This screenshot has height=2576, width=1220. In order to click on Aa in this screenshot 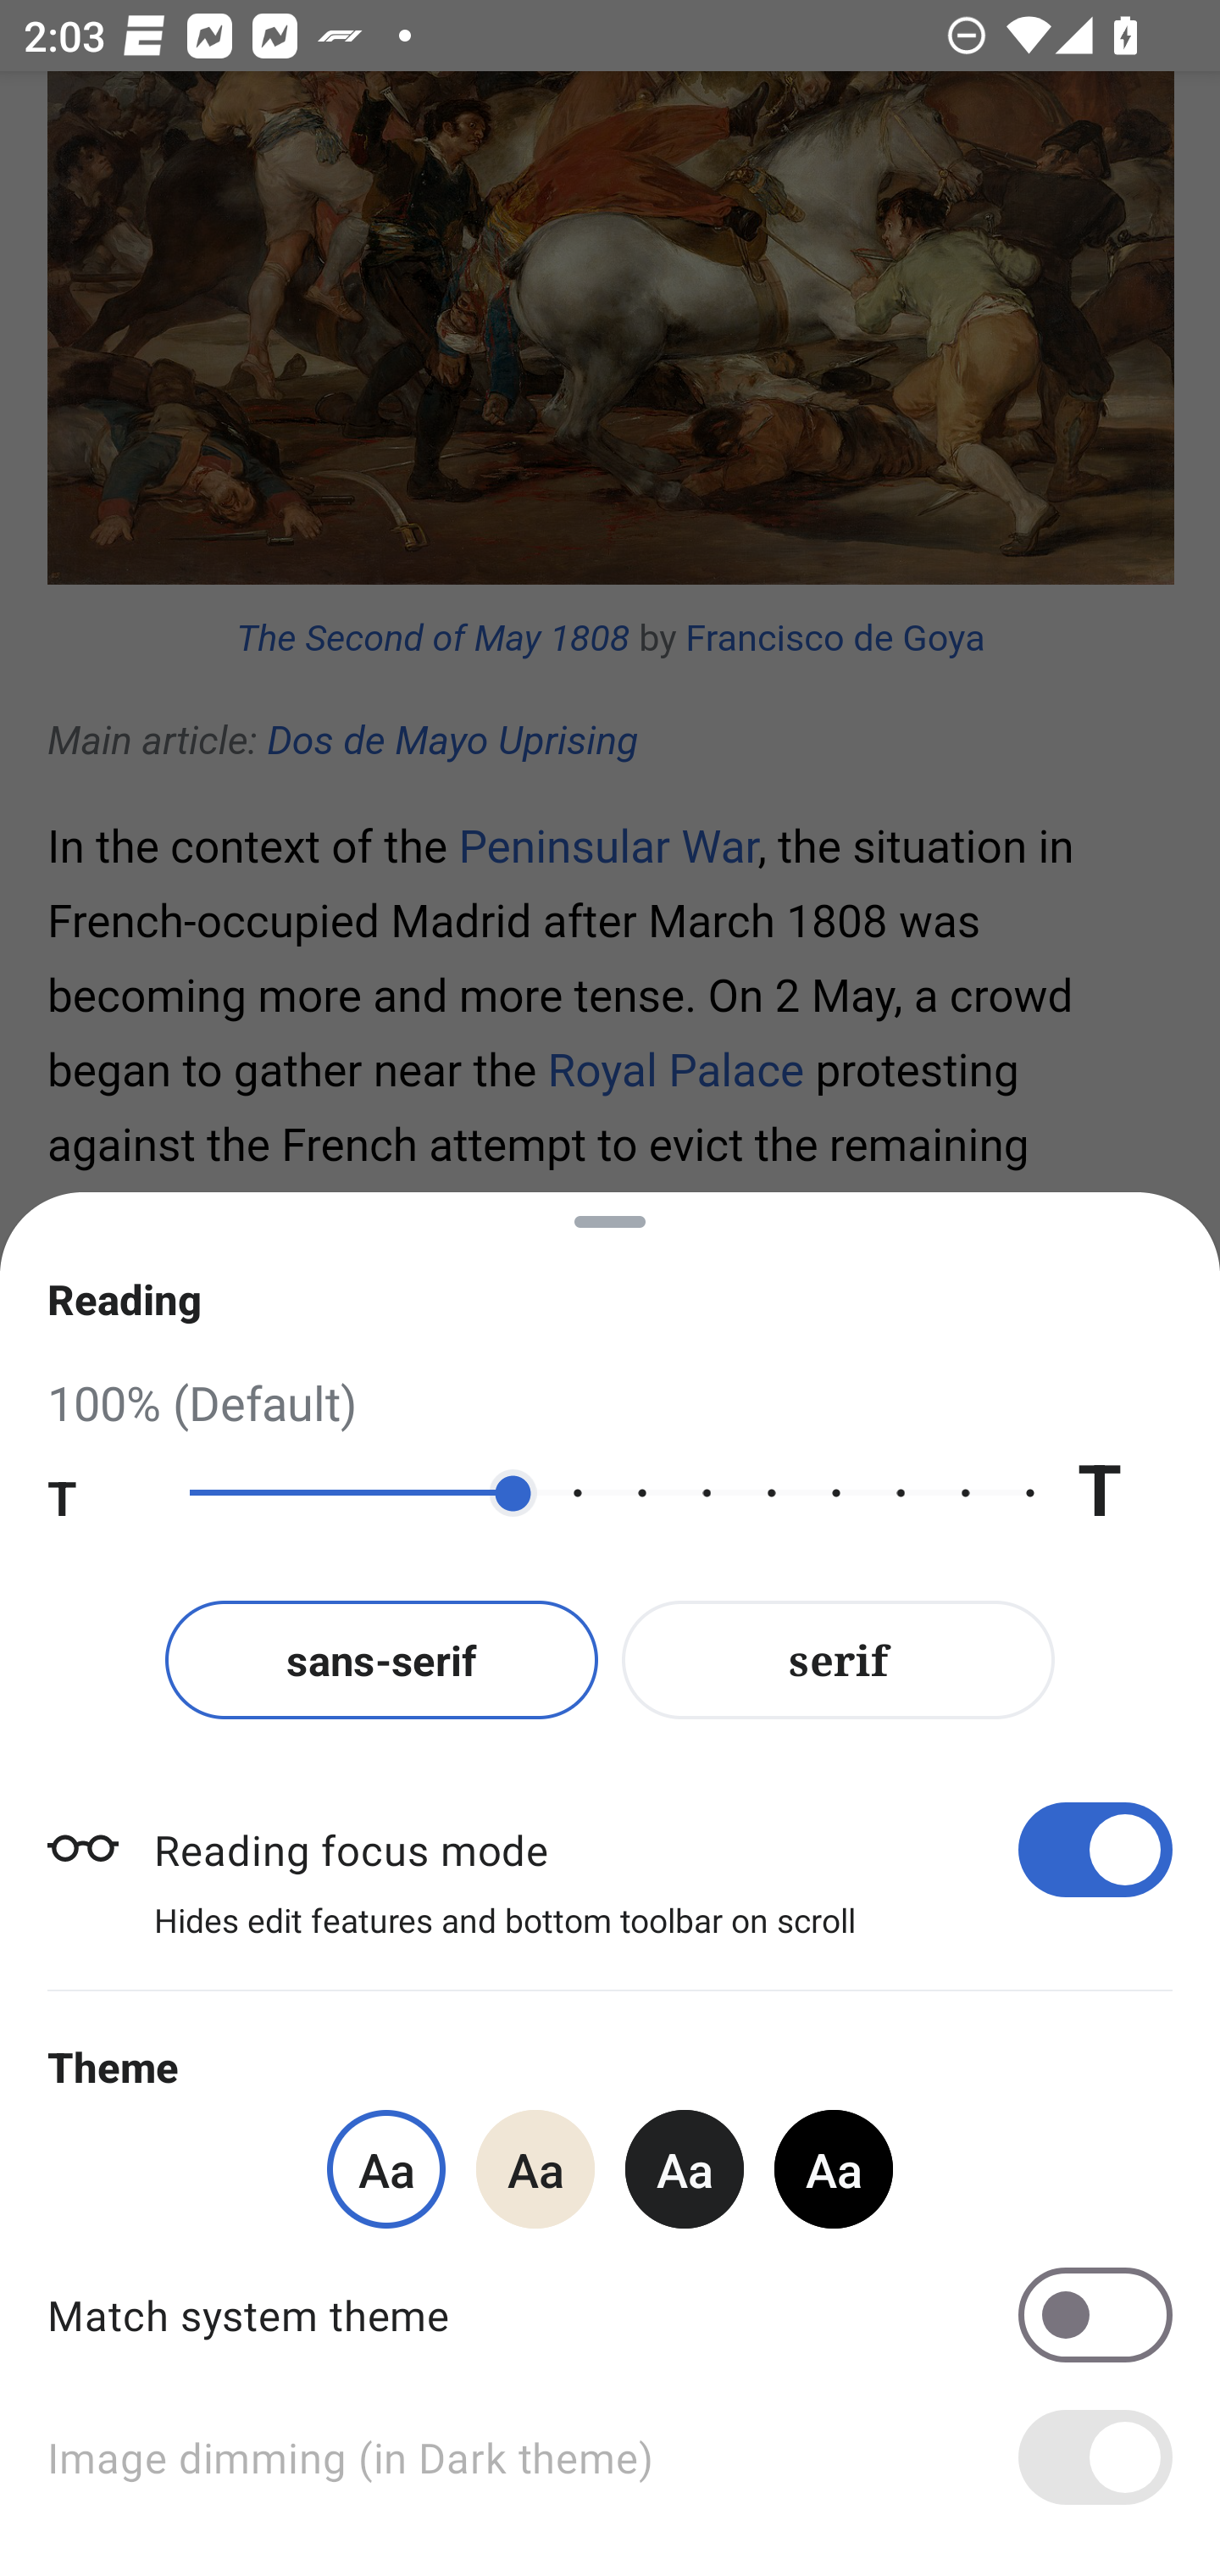, I will do `click(535, 2168)`.